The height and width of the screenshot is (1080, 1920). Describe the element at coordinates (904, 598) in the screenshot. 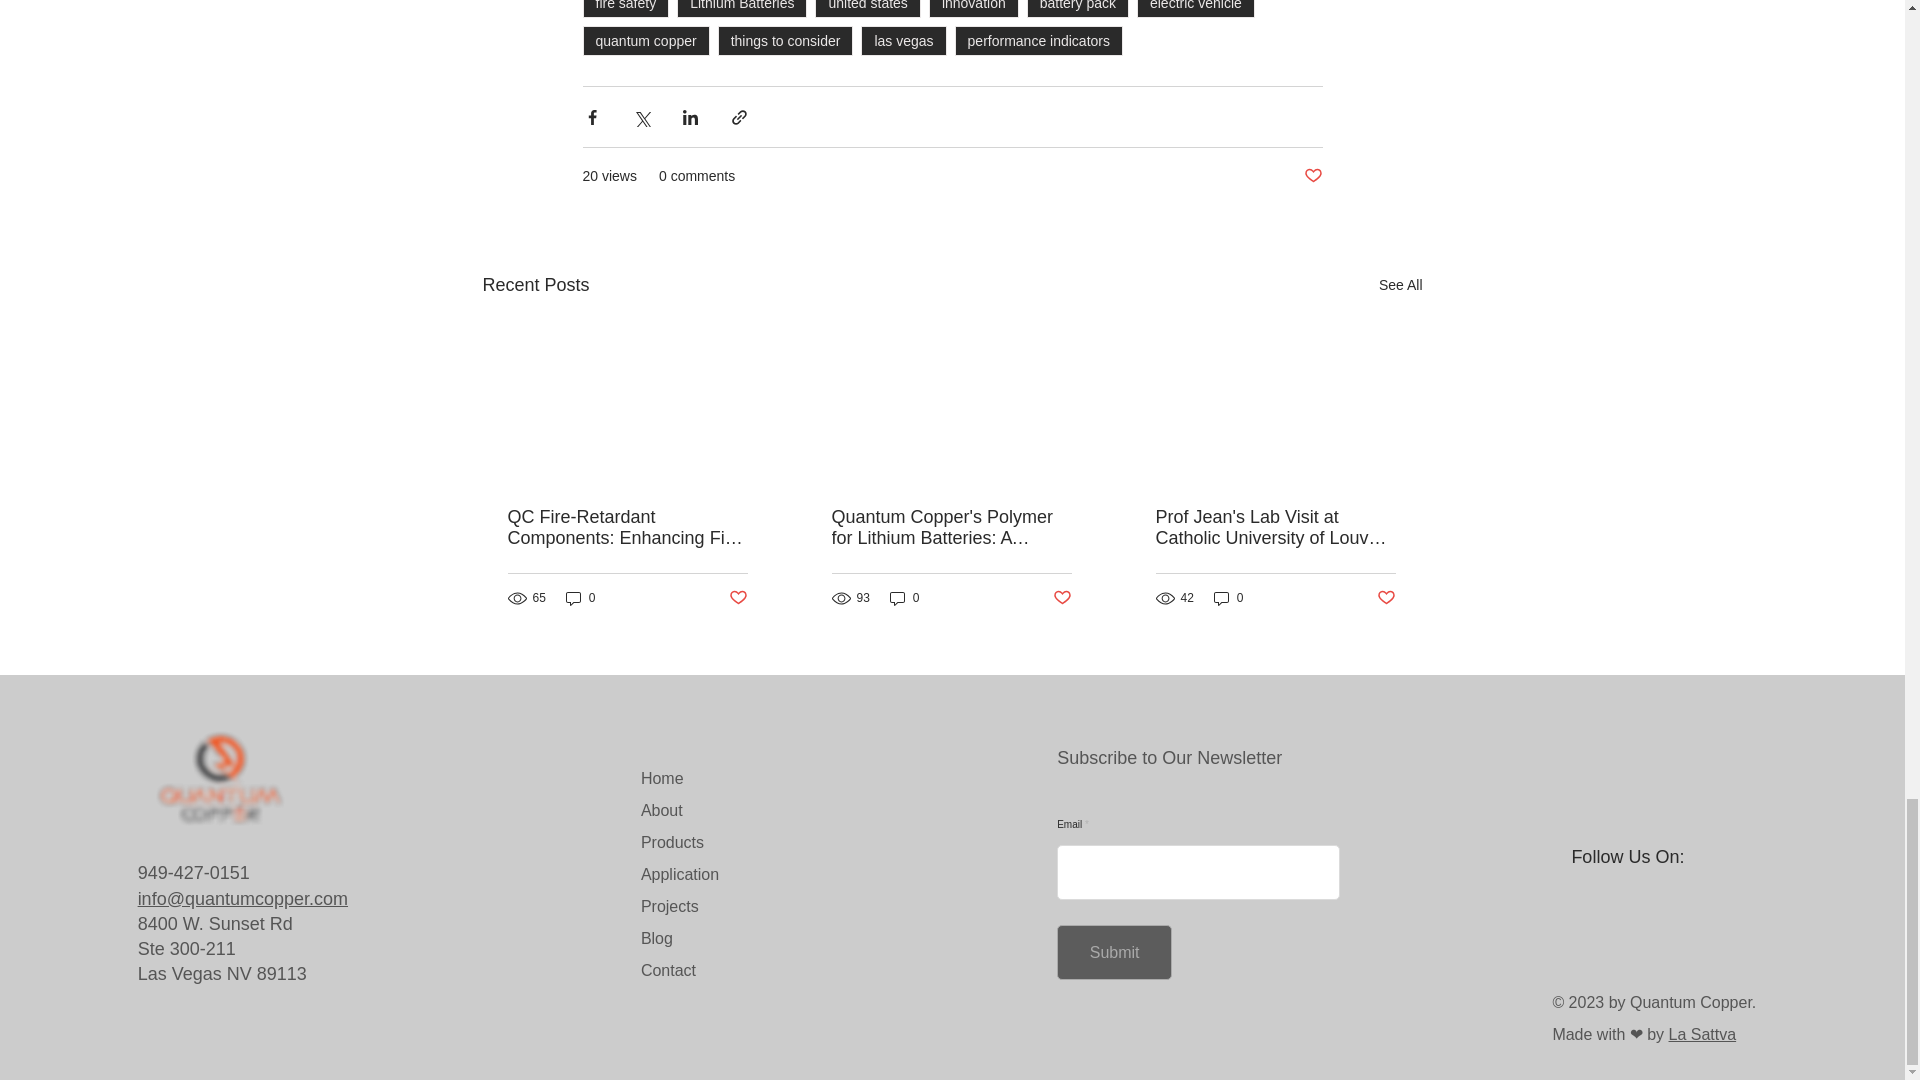

I see `0` at that location.